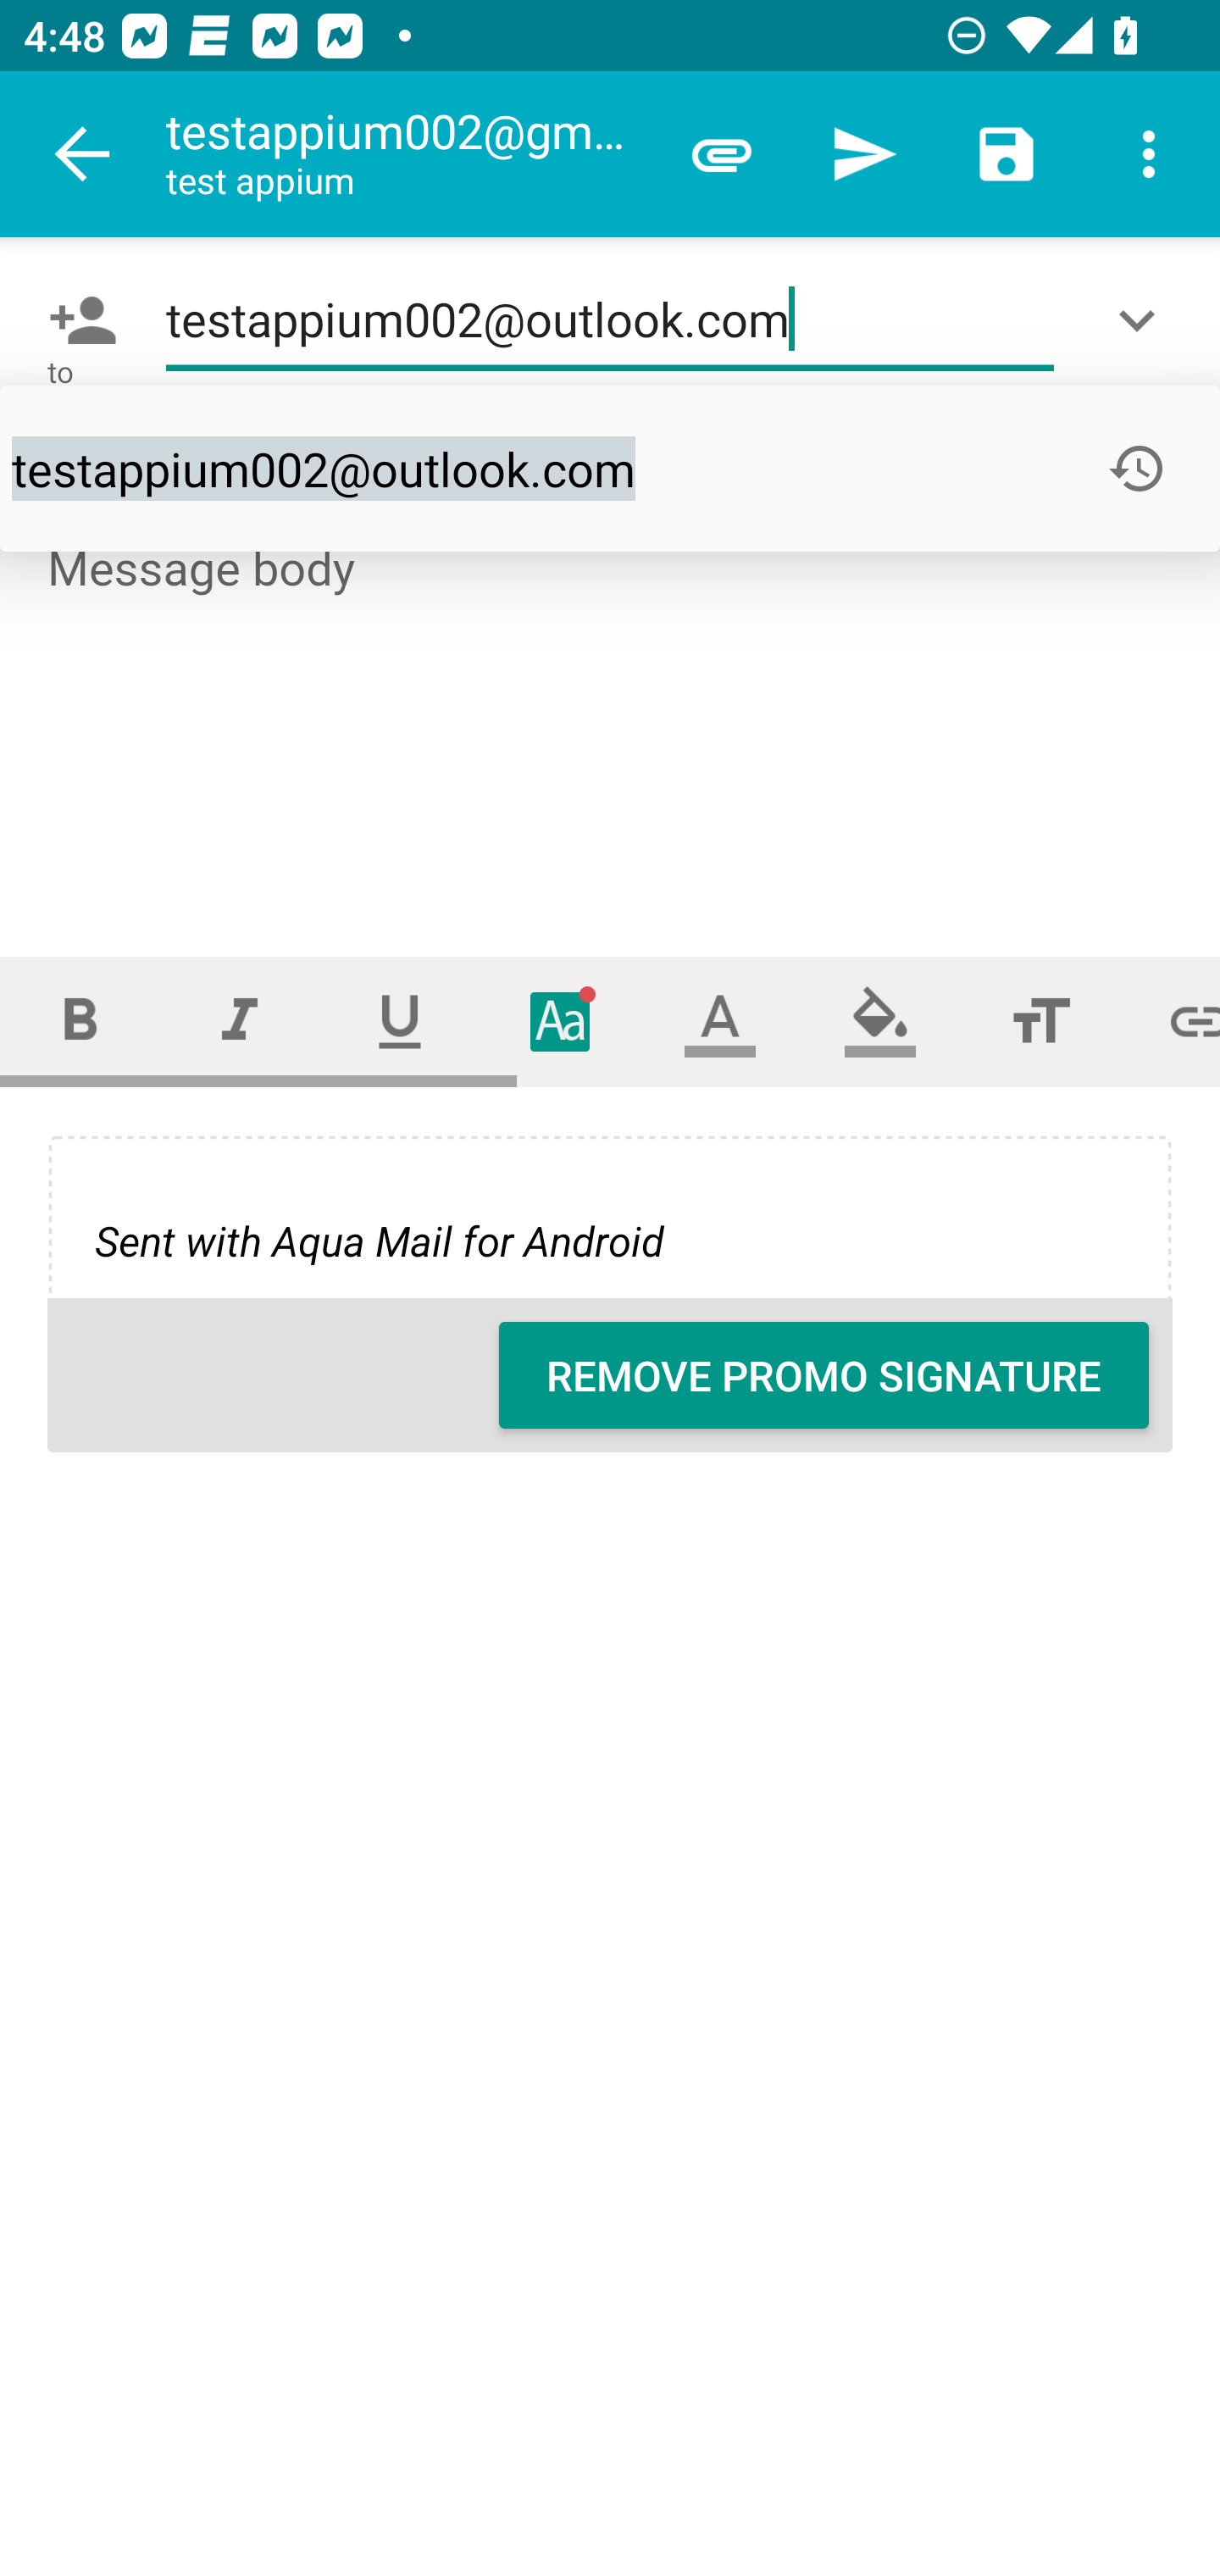 The height and width of the screenshot is (2576, 1220). Describe the element at coordinates (864, 154) in the screenshot. I see `Send` at that location.